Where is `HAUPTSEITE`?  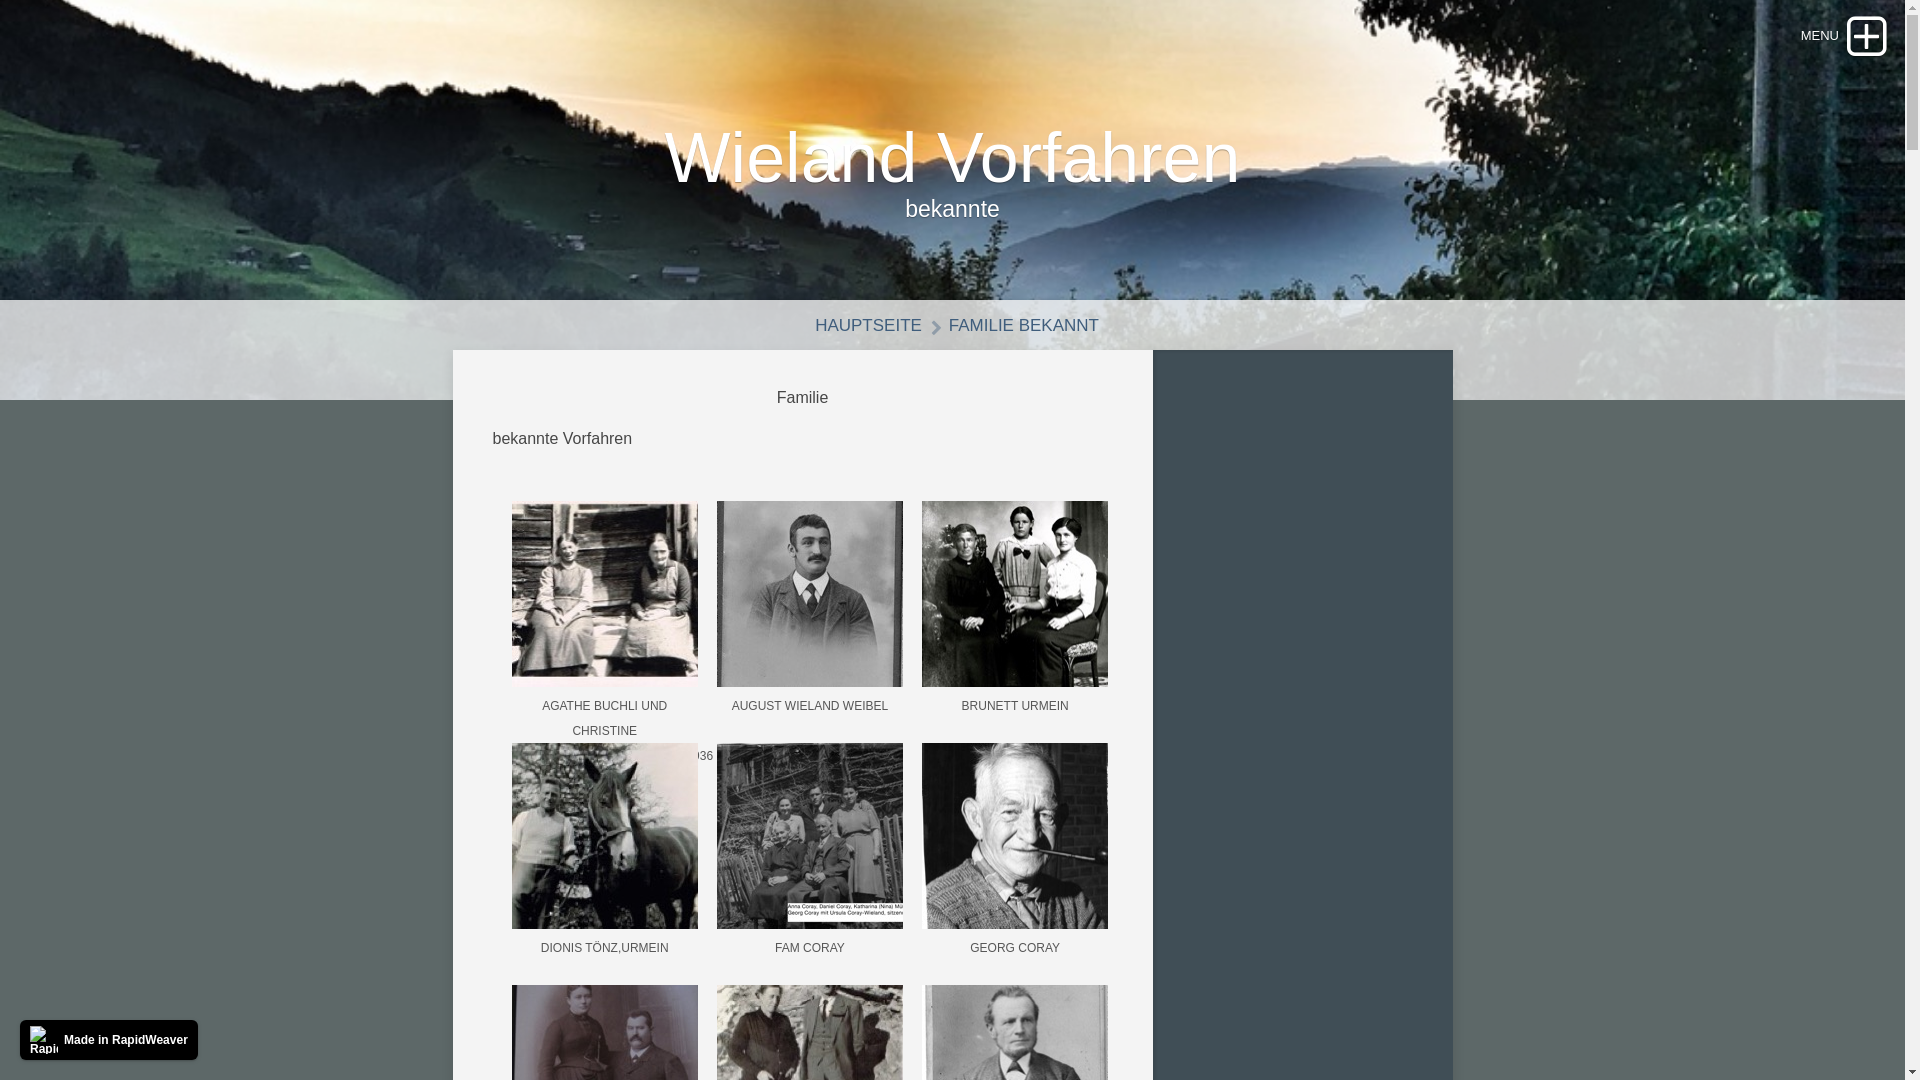 HAUPTSEITE is located at coordinates (860, 326).